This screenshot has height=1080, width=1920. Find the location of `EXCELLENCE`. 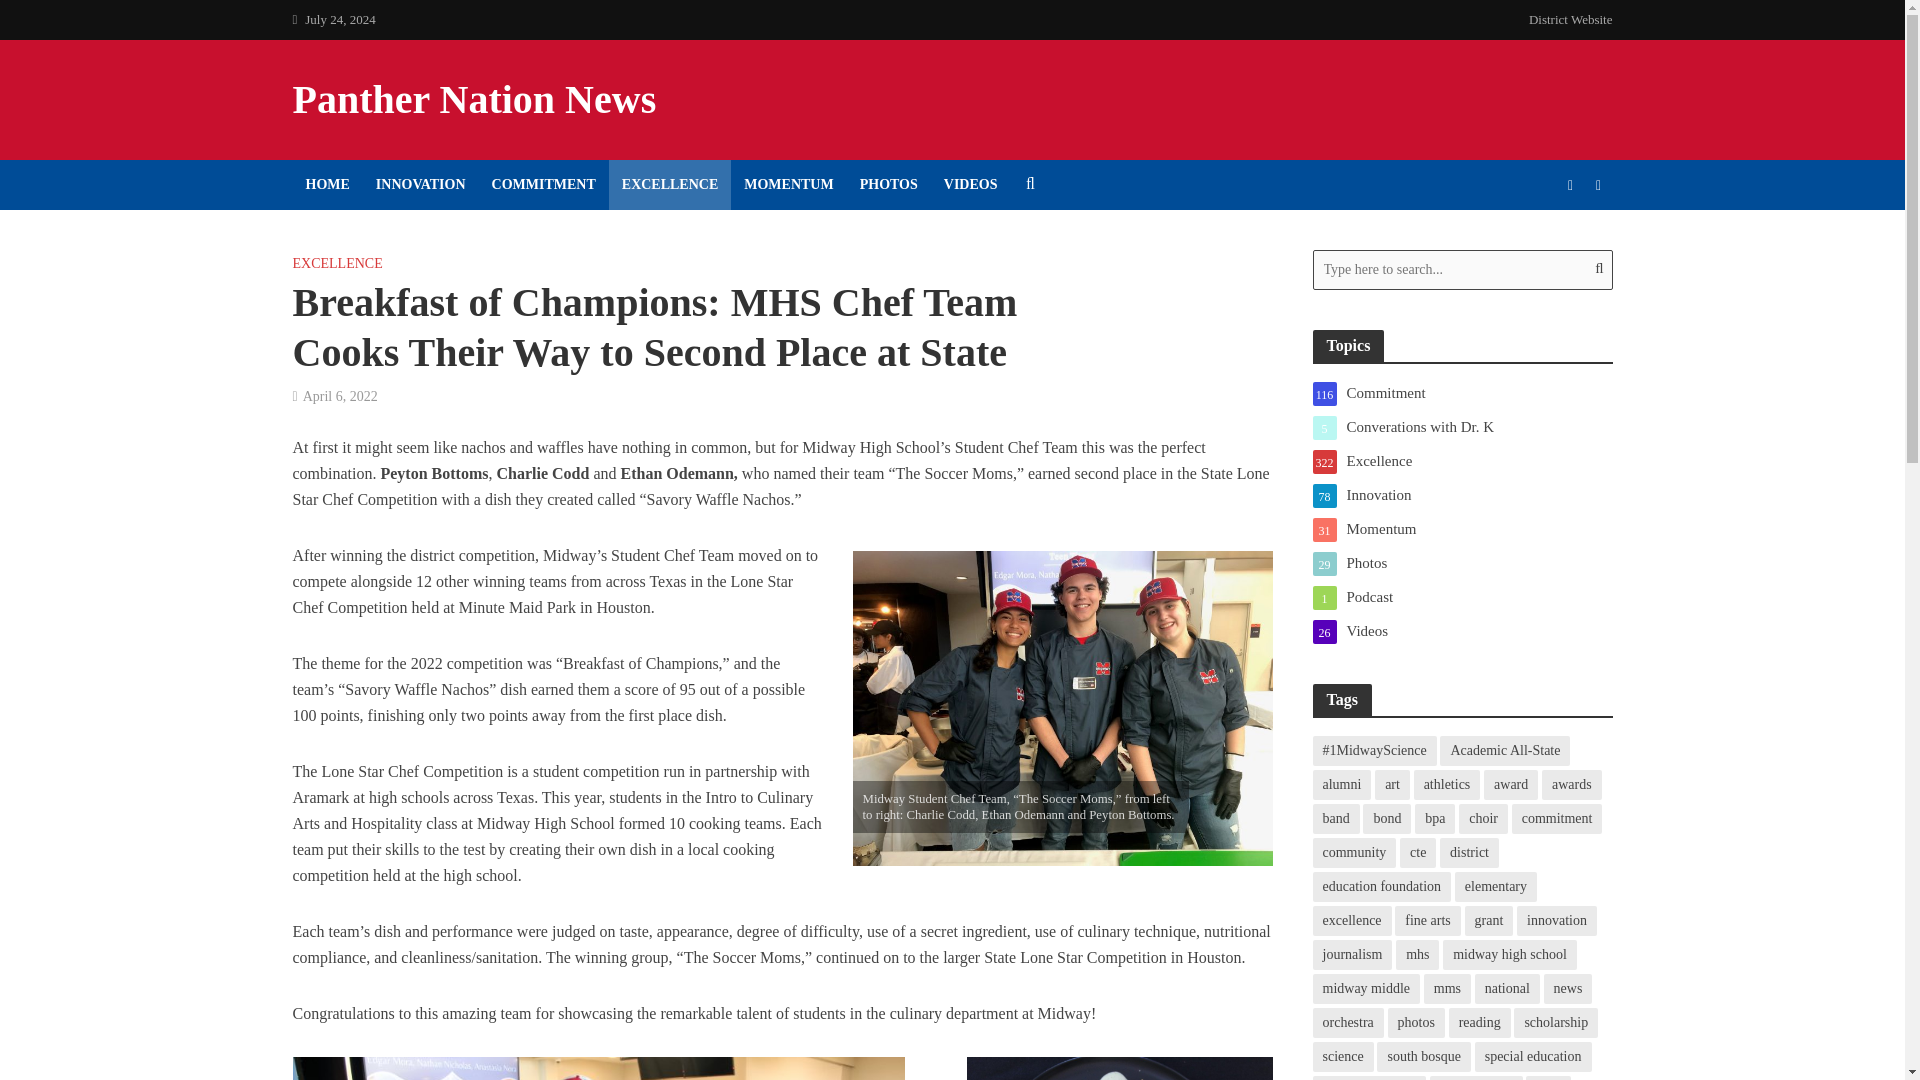

EXCELLENCE is located at coordinates (670, 184).